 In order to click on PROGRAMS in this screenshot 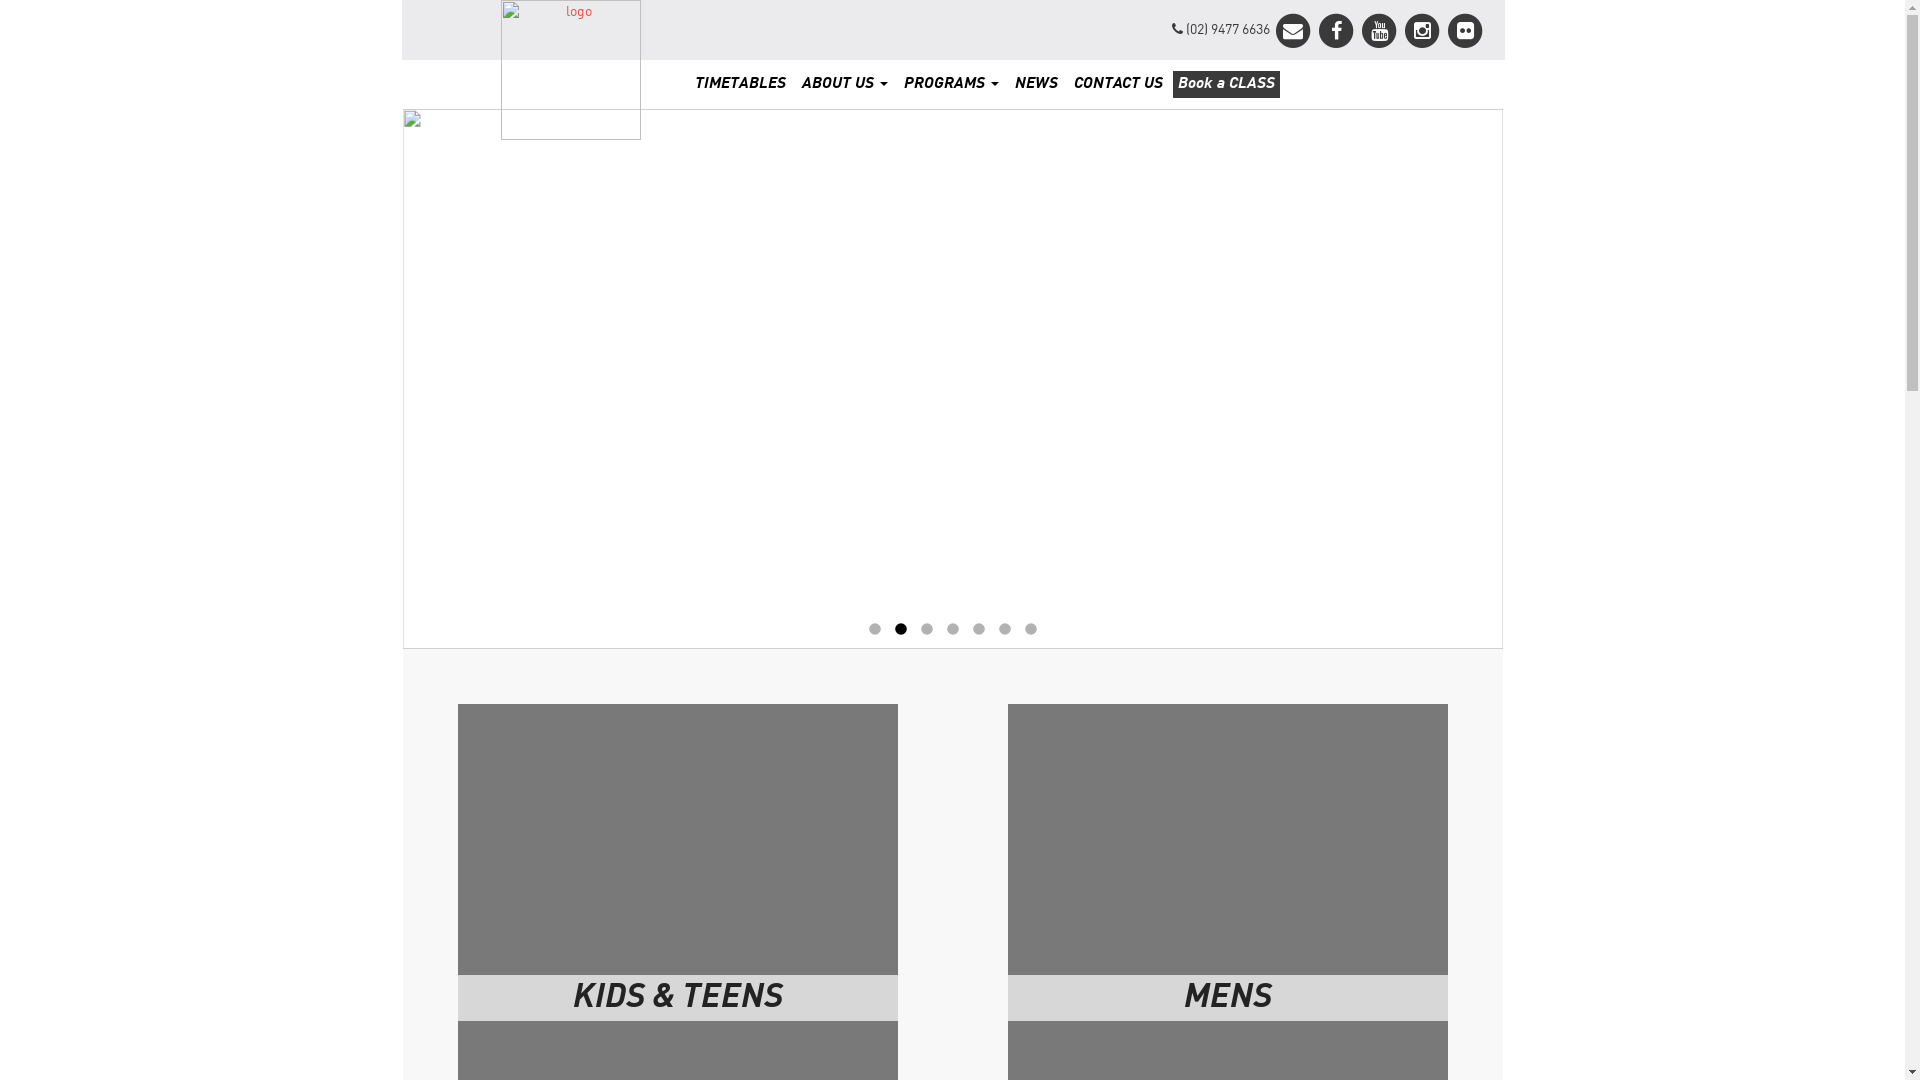, I will do `click(952, 84)`.